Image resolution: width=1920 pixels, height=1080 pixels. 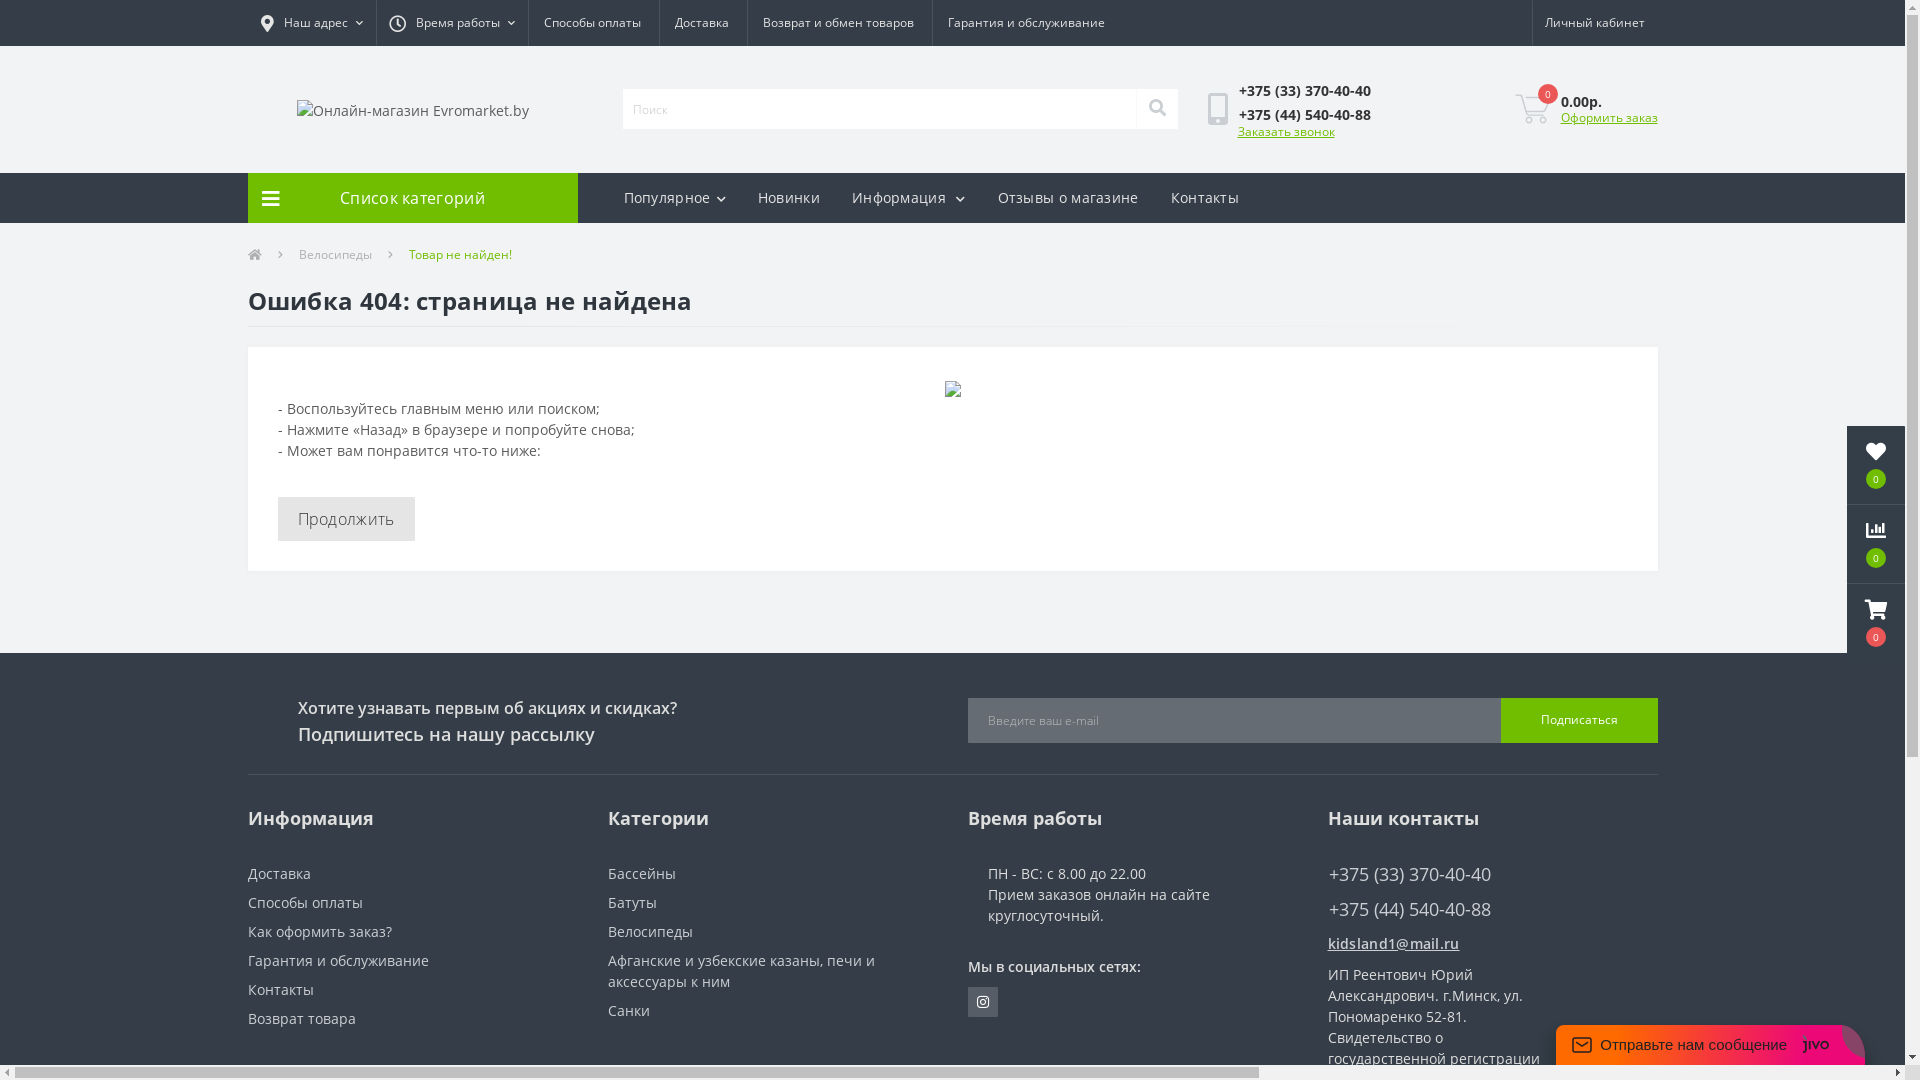 What do you see at coordinates (1493, 874) in the screenshot?
I see `+375 (33) 370-40-40` at bounding box center [1493, 874].